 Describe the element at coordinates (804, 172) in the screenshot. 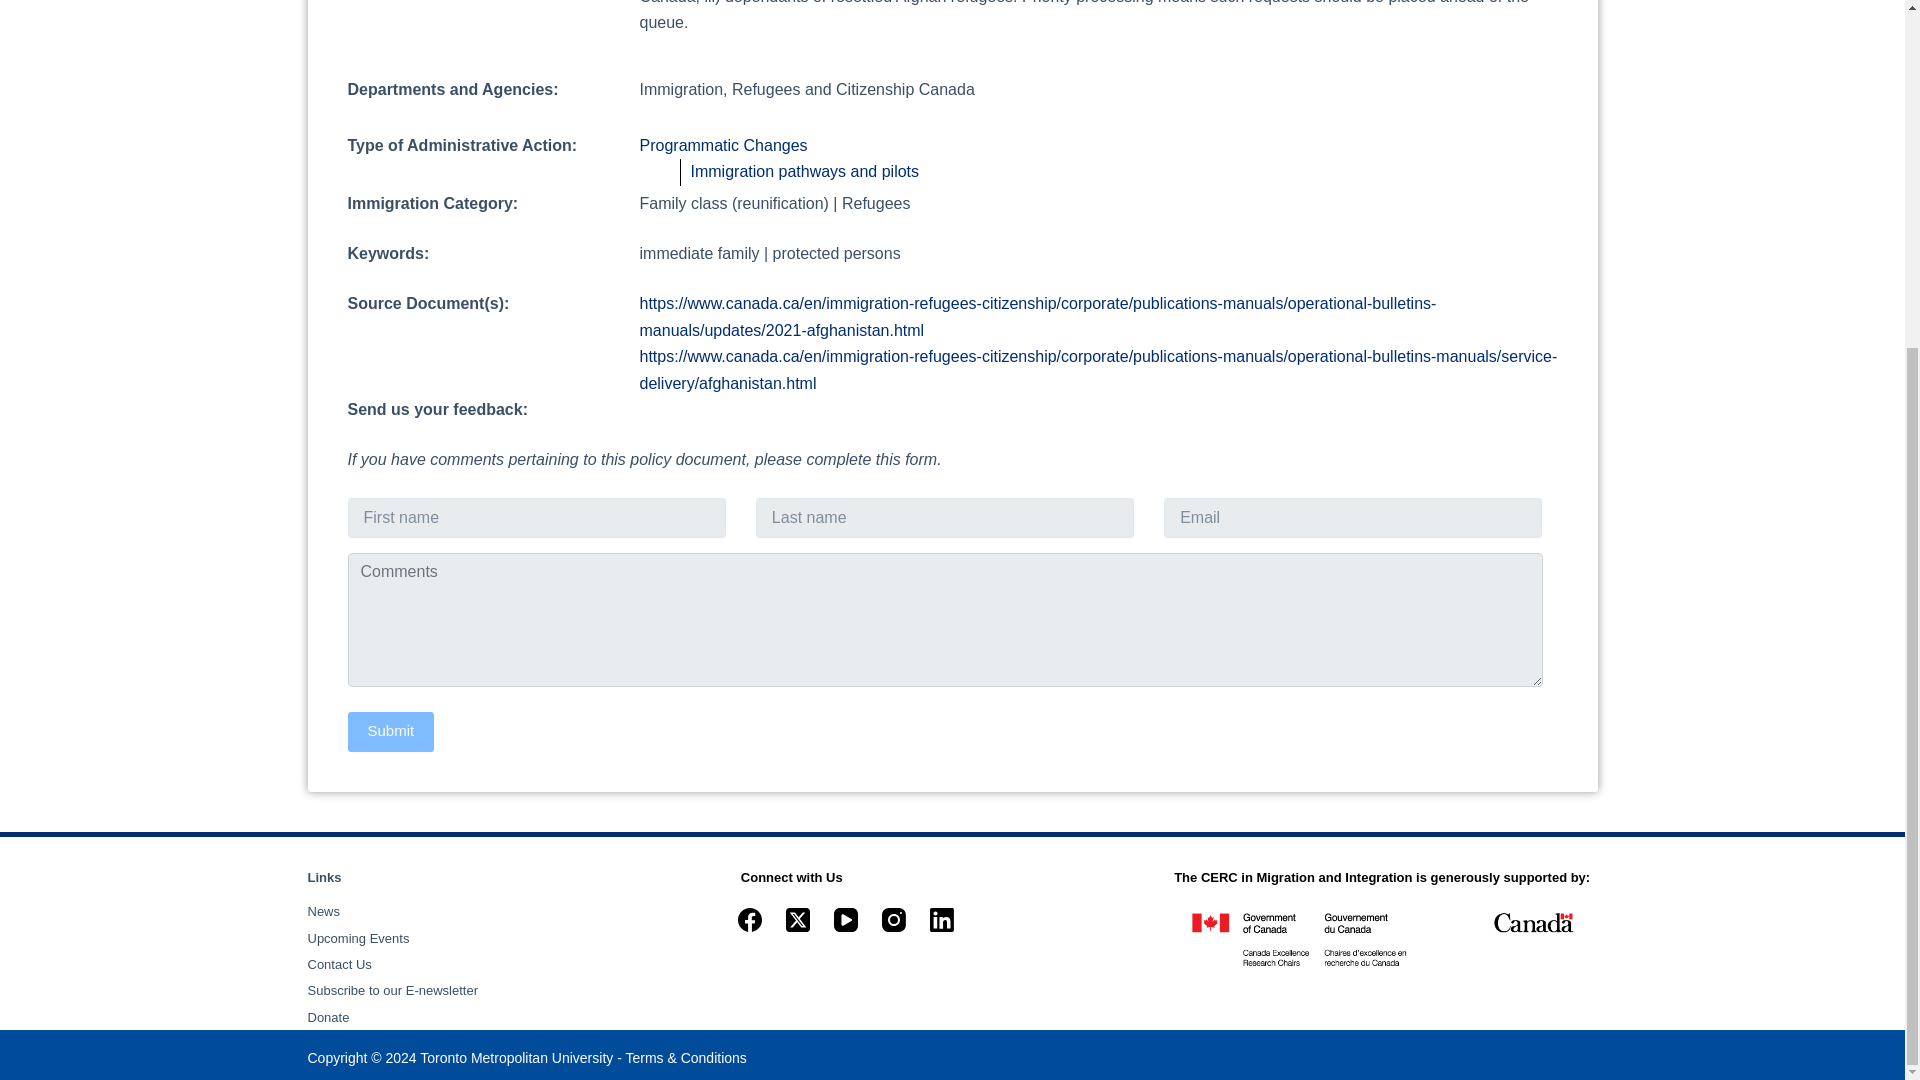

I see `Immigration pathways and pilots` at that location.